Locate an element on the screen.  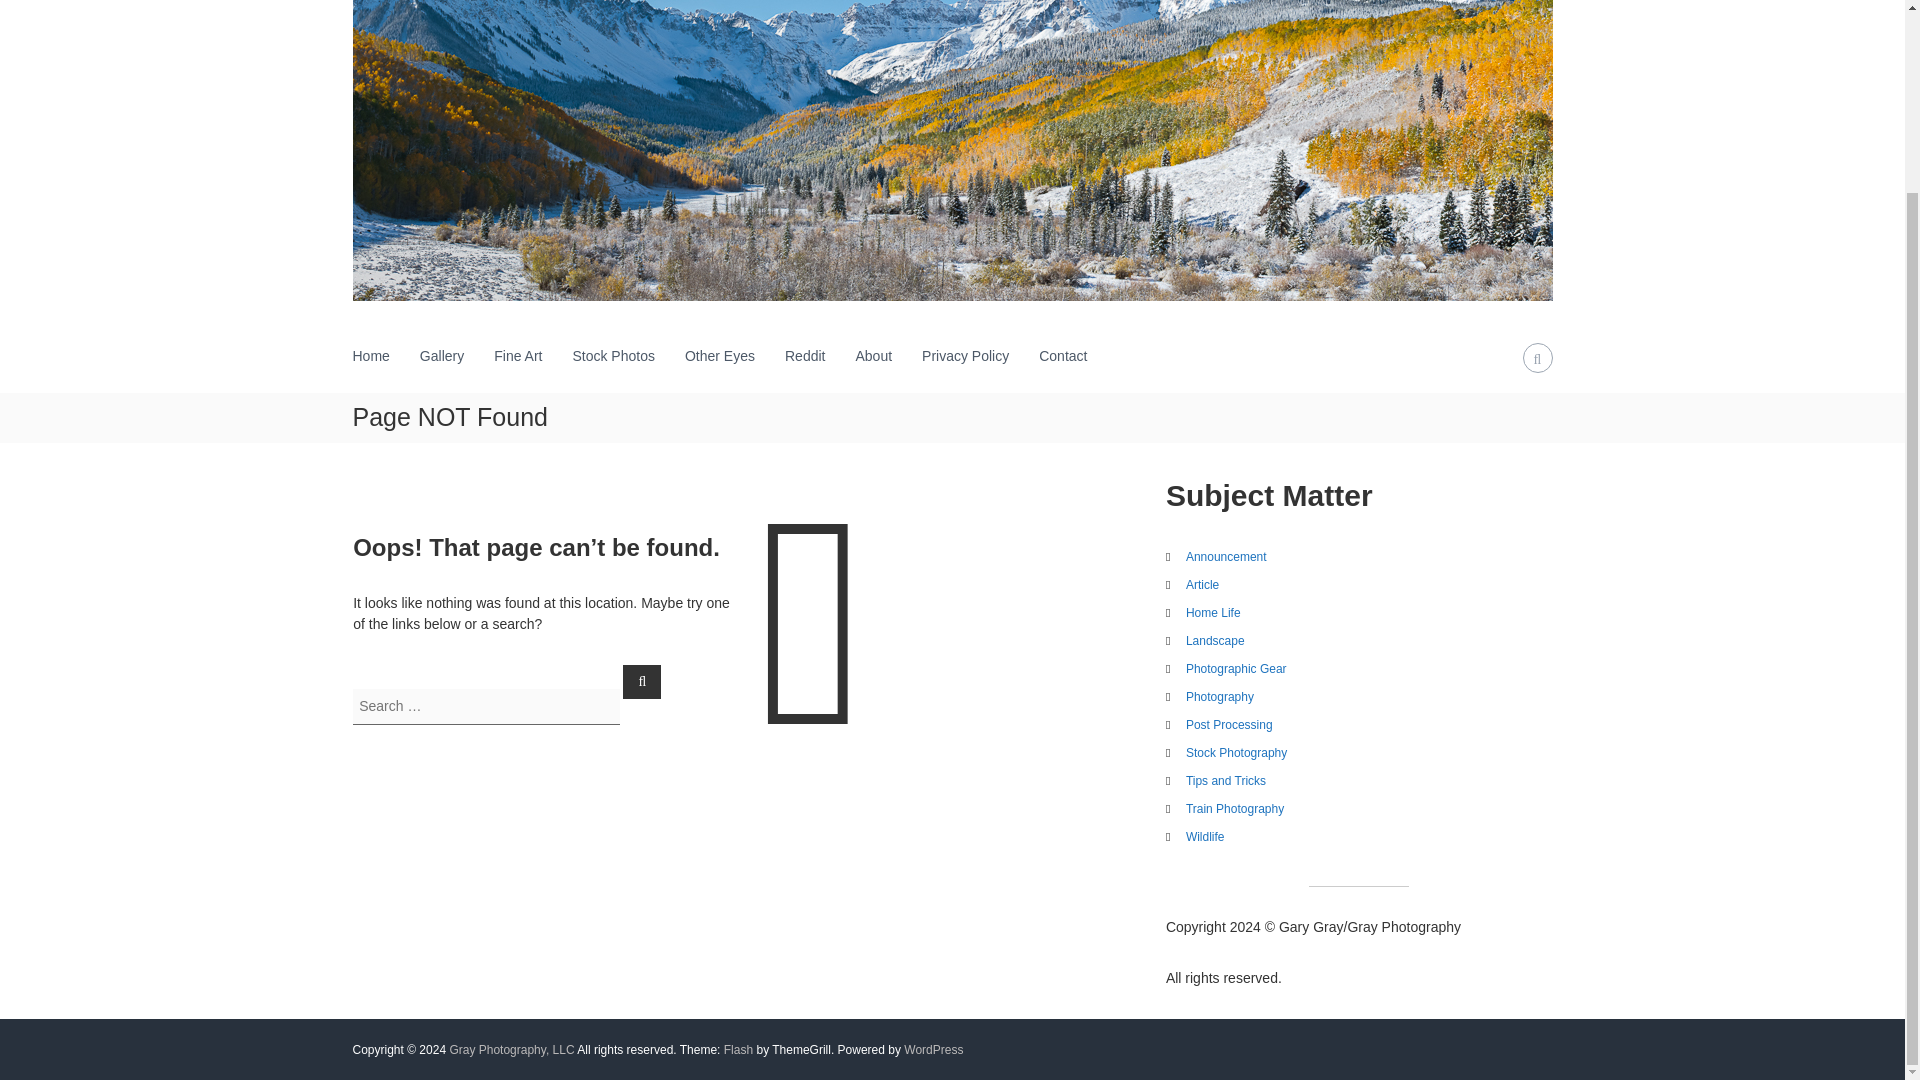
About is located at coordinates (873, 355).